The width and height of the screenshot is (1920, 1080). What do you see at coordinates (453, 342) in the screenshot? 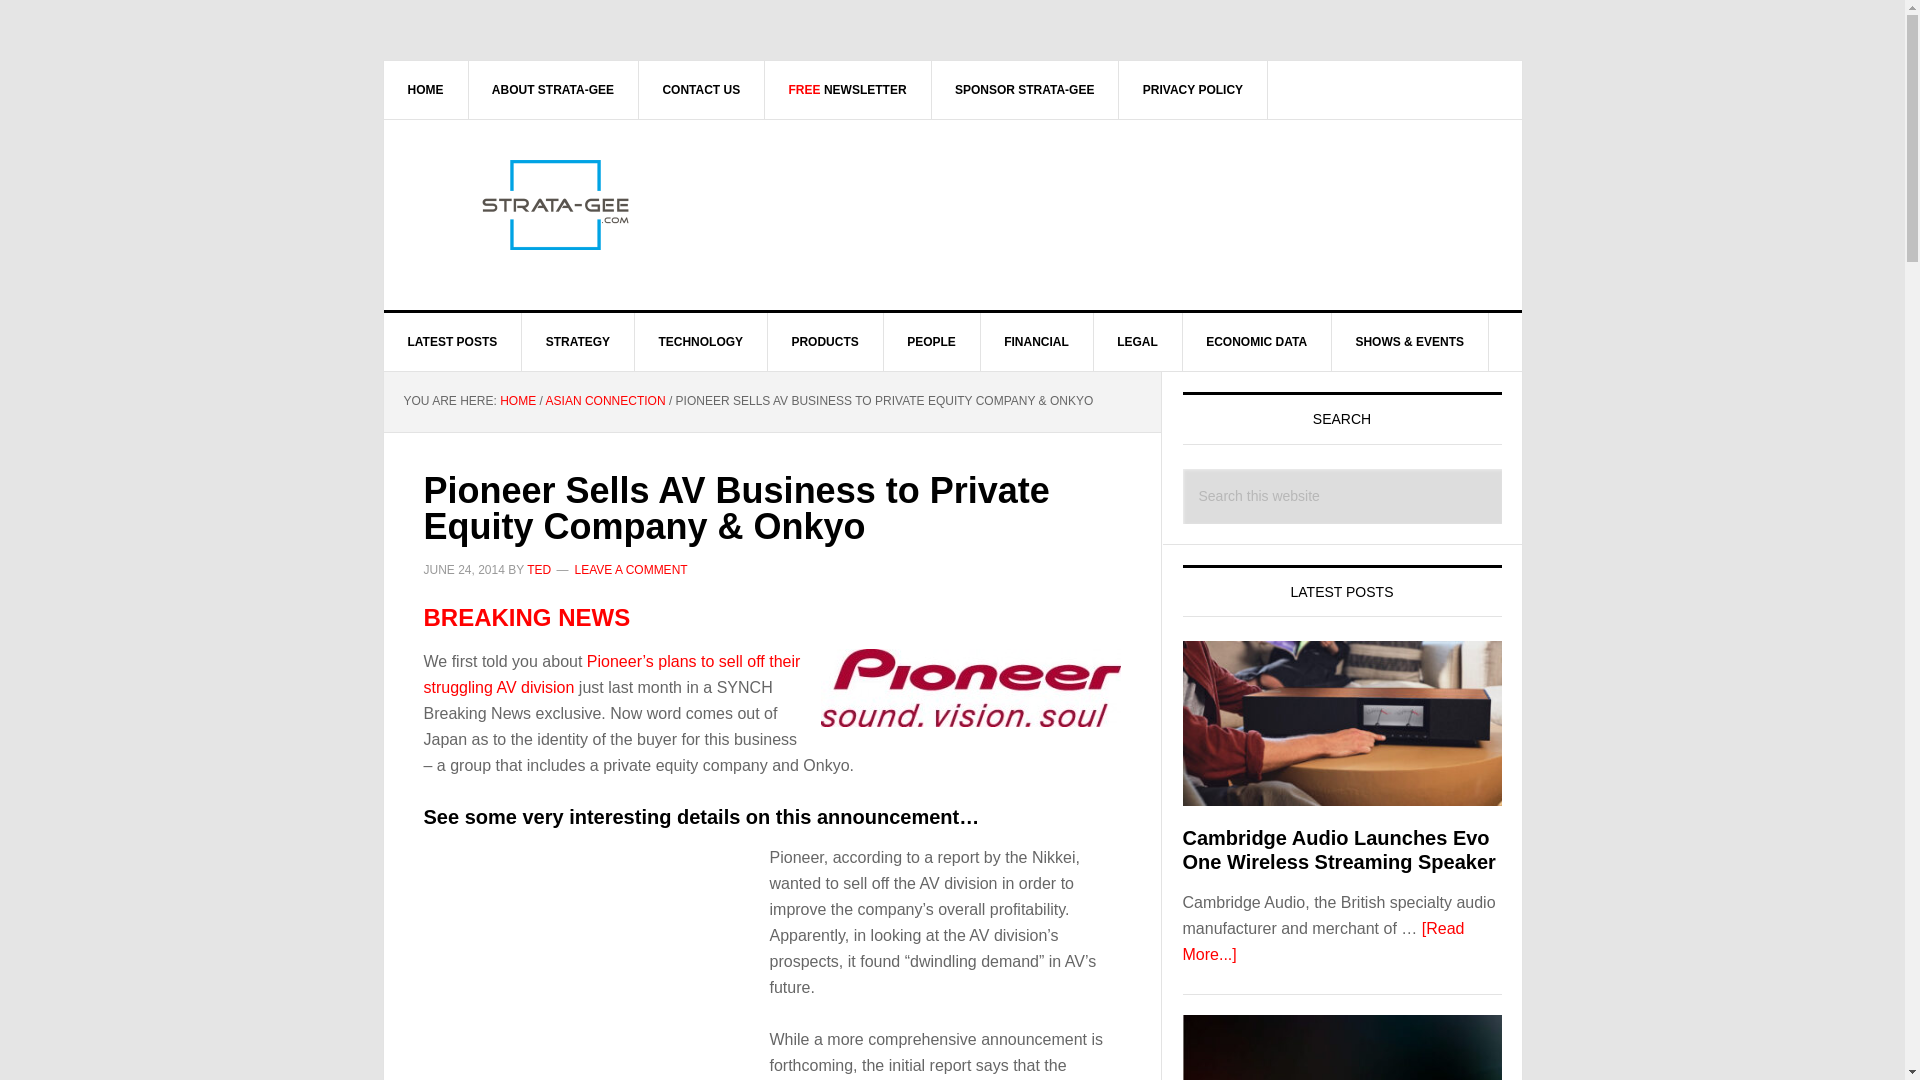
I see `LATEST POSTS` at bounding box center [453, 342].